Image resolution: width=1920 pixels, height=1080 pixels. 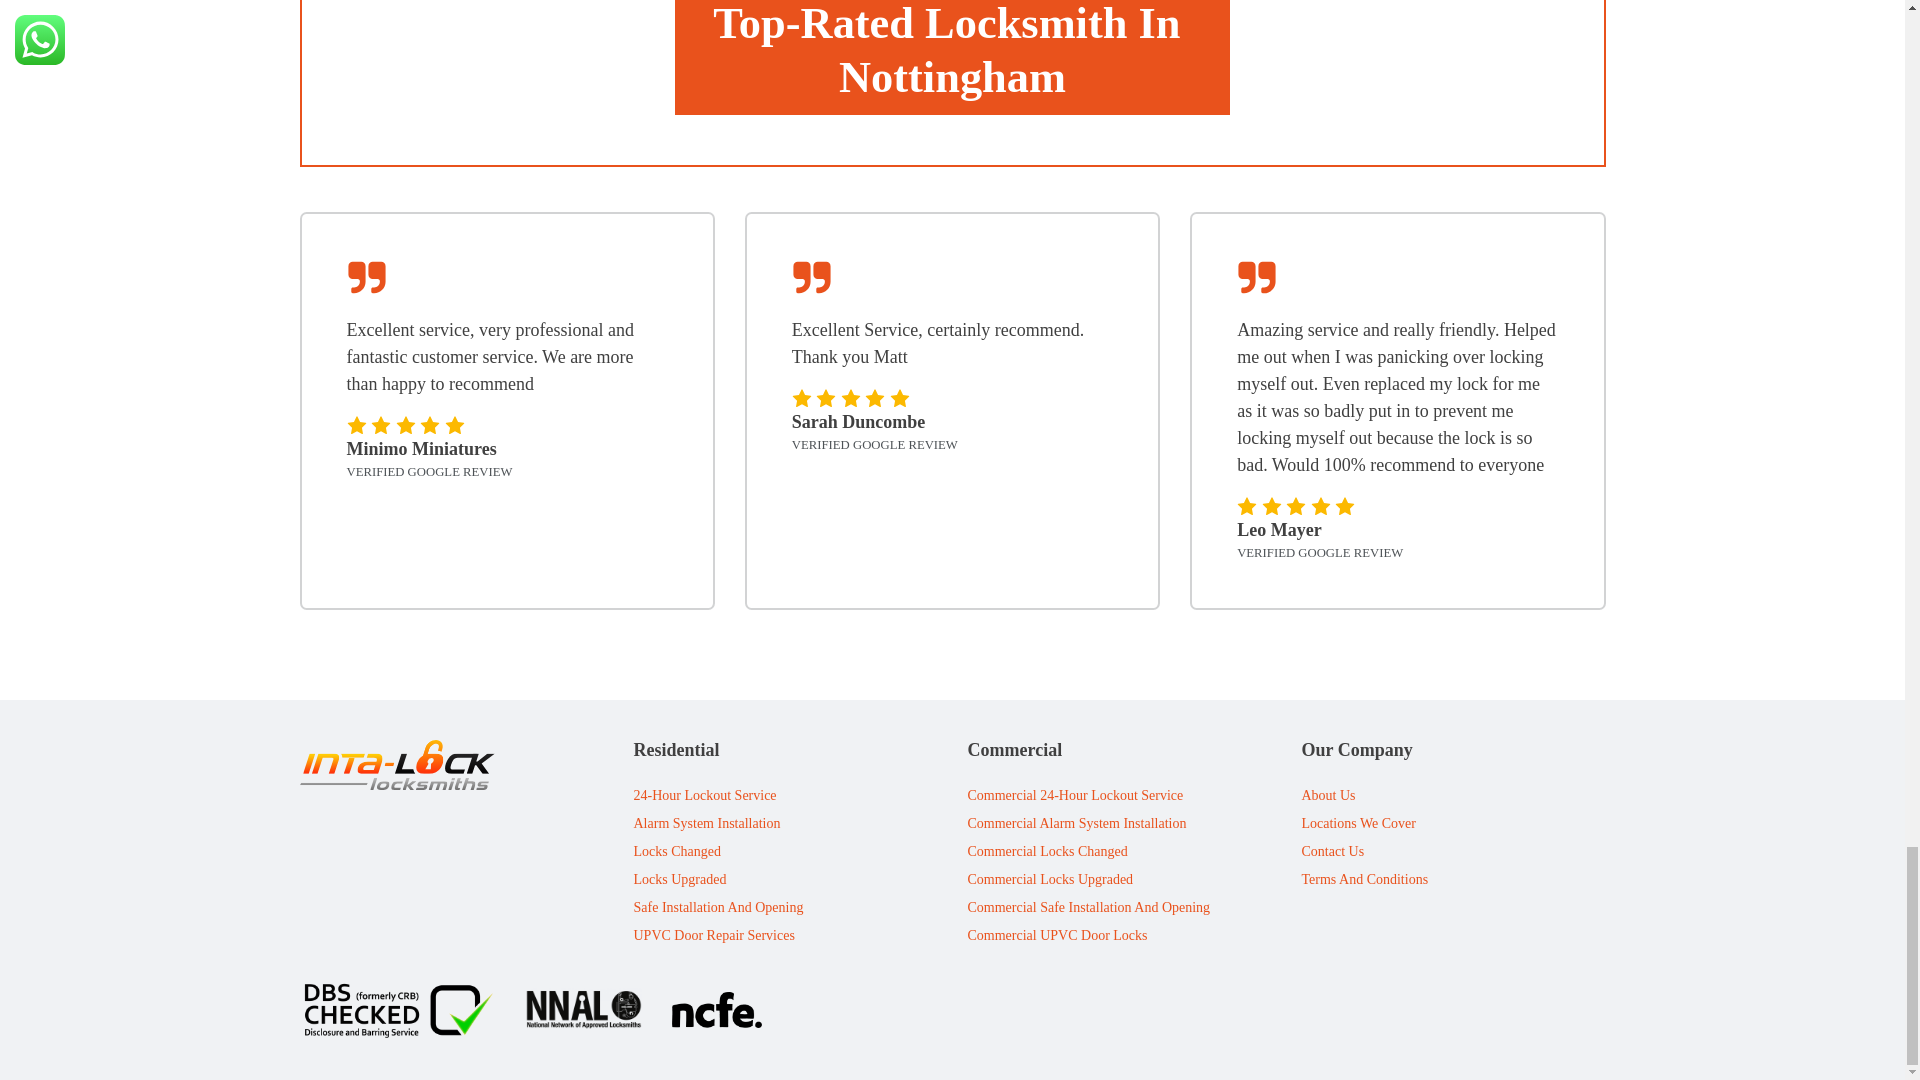 I want to click on 24-Hour Lockout Service, so click(x=718, y=796).